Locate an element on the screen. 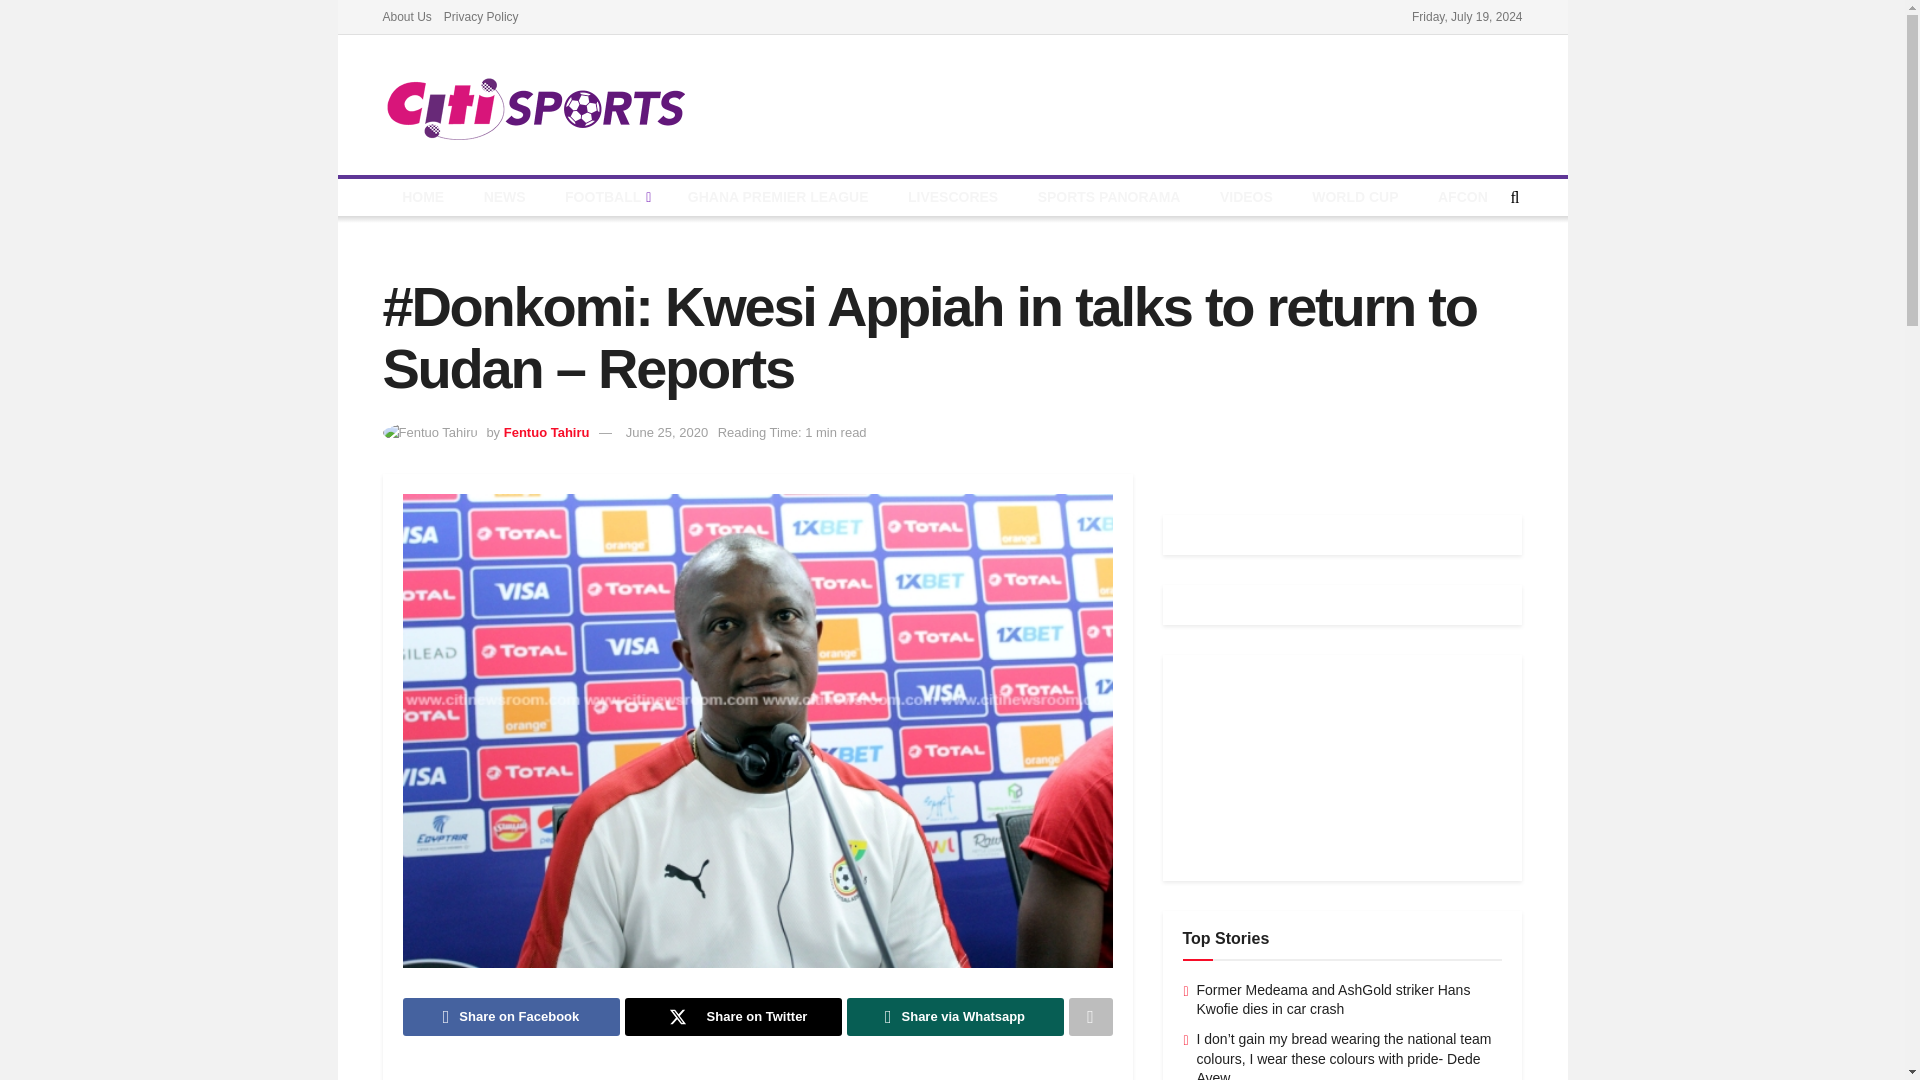 This screenshot has height=1080, width=1920. GHANA PREMIER LEAGUE is located at coordinates (778, 198).